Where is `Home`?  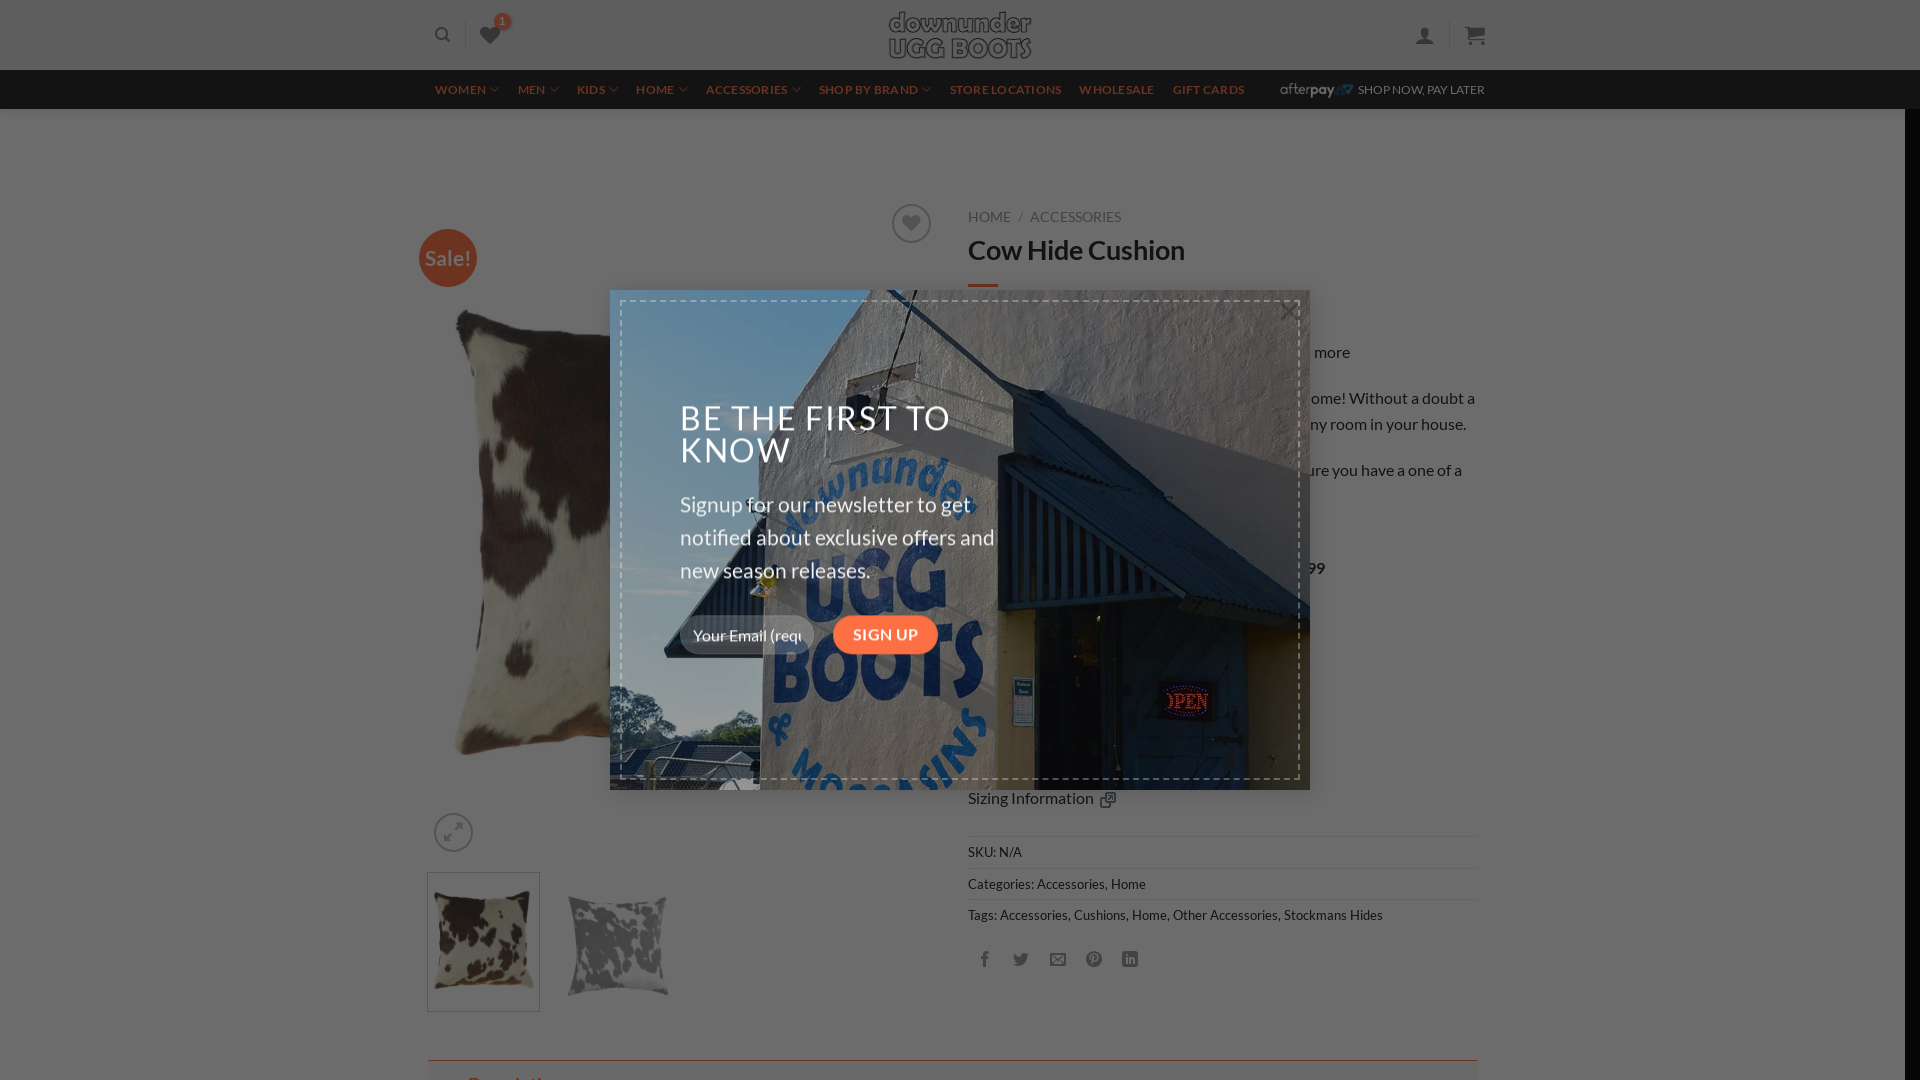
Home is located at coordinates (1128, 884).